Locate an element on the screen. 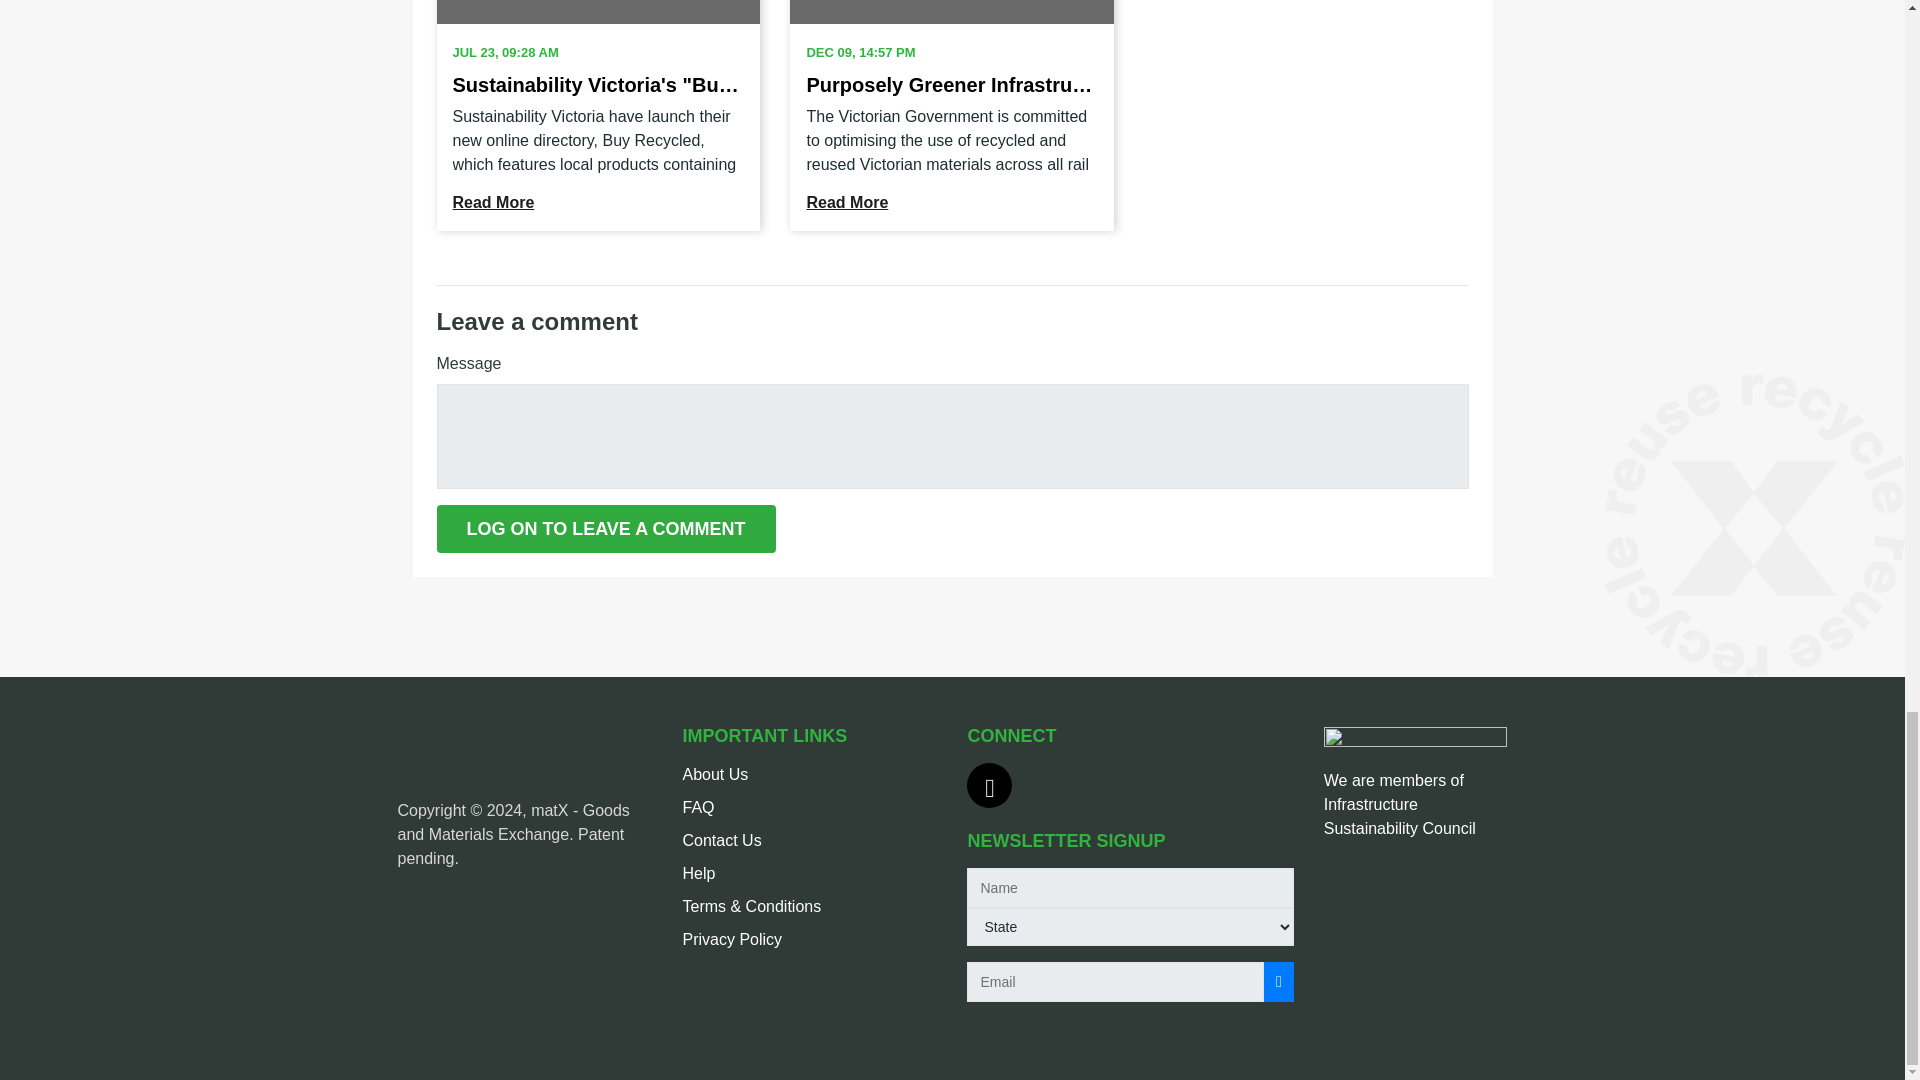 The image size is (1920, 1080). Help is located at coordinates (698, 874).